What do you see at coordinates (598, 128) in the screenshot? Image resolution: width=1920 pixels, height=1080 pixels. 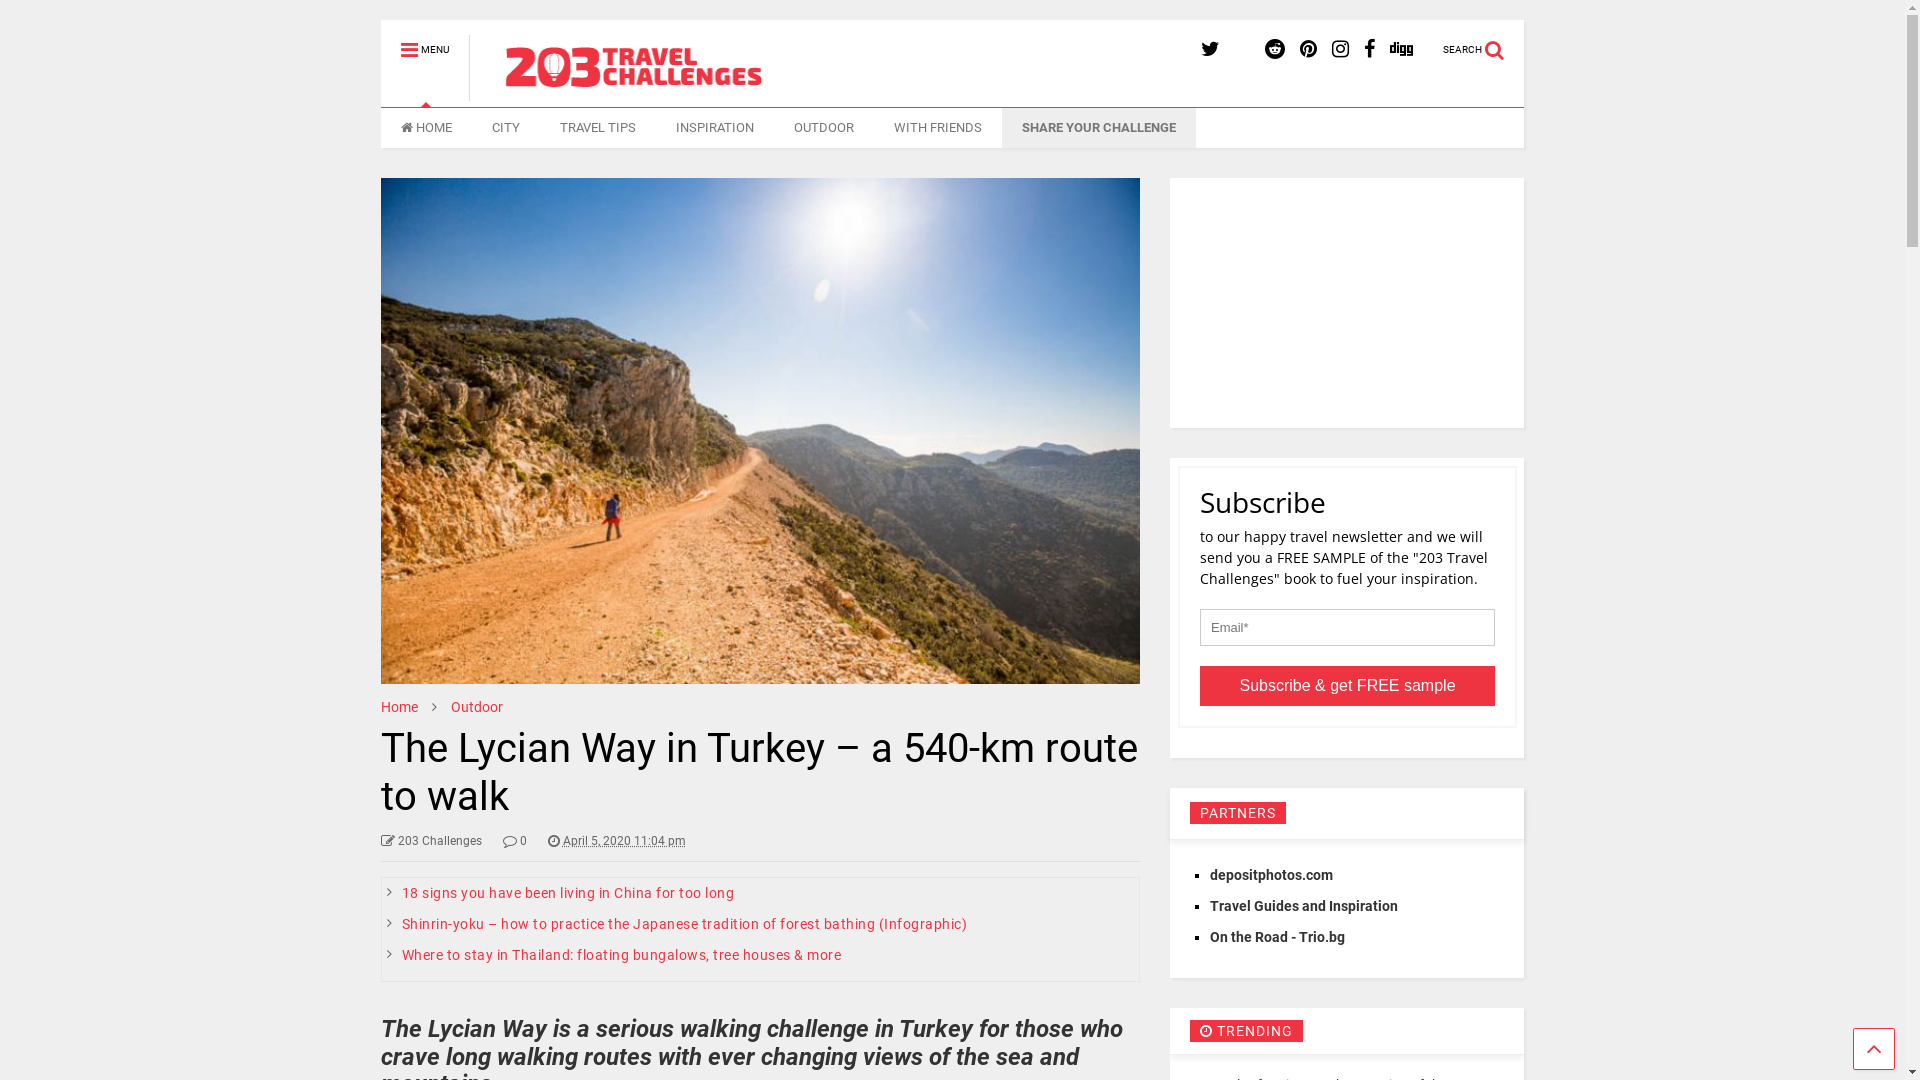 I see `TRAVEL TIPS` at bounding box center [598, 128].